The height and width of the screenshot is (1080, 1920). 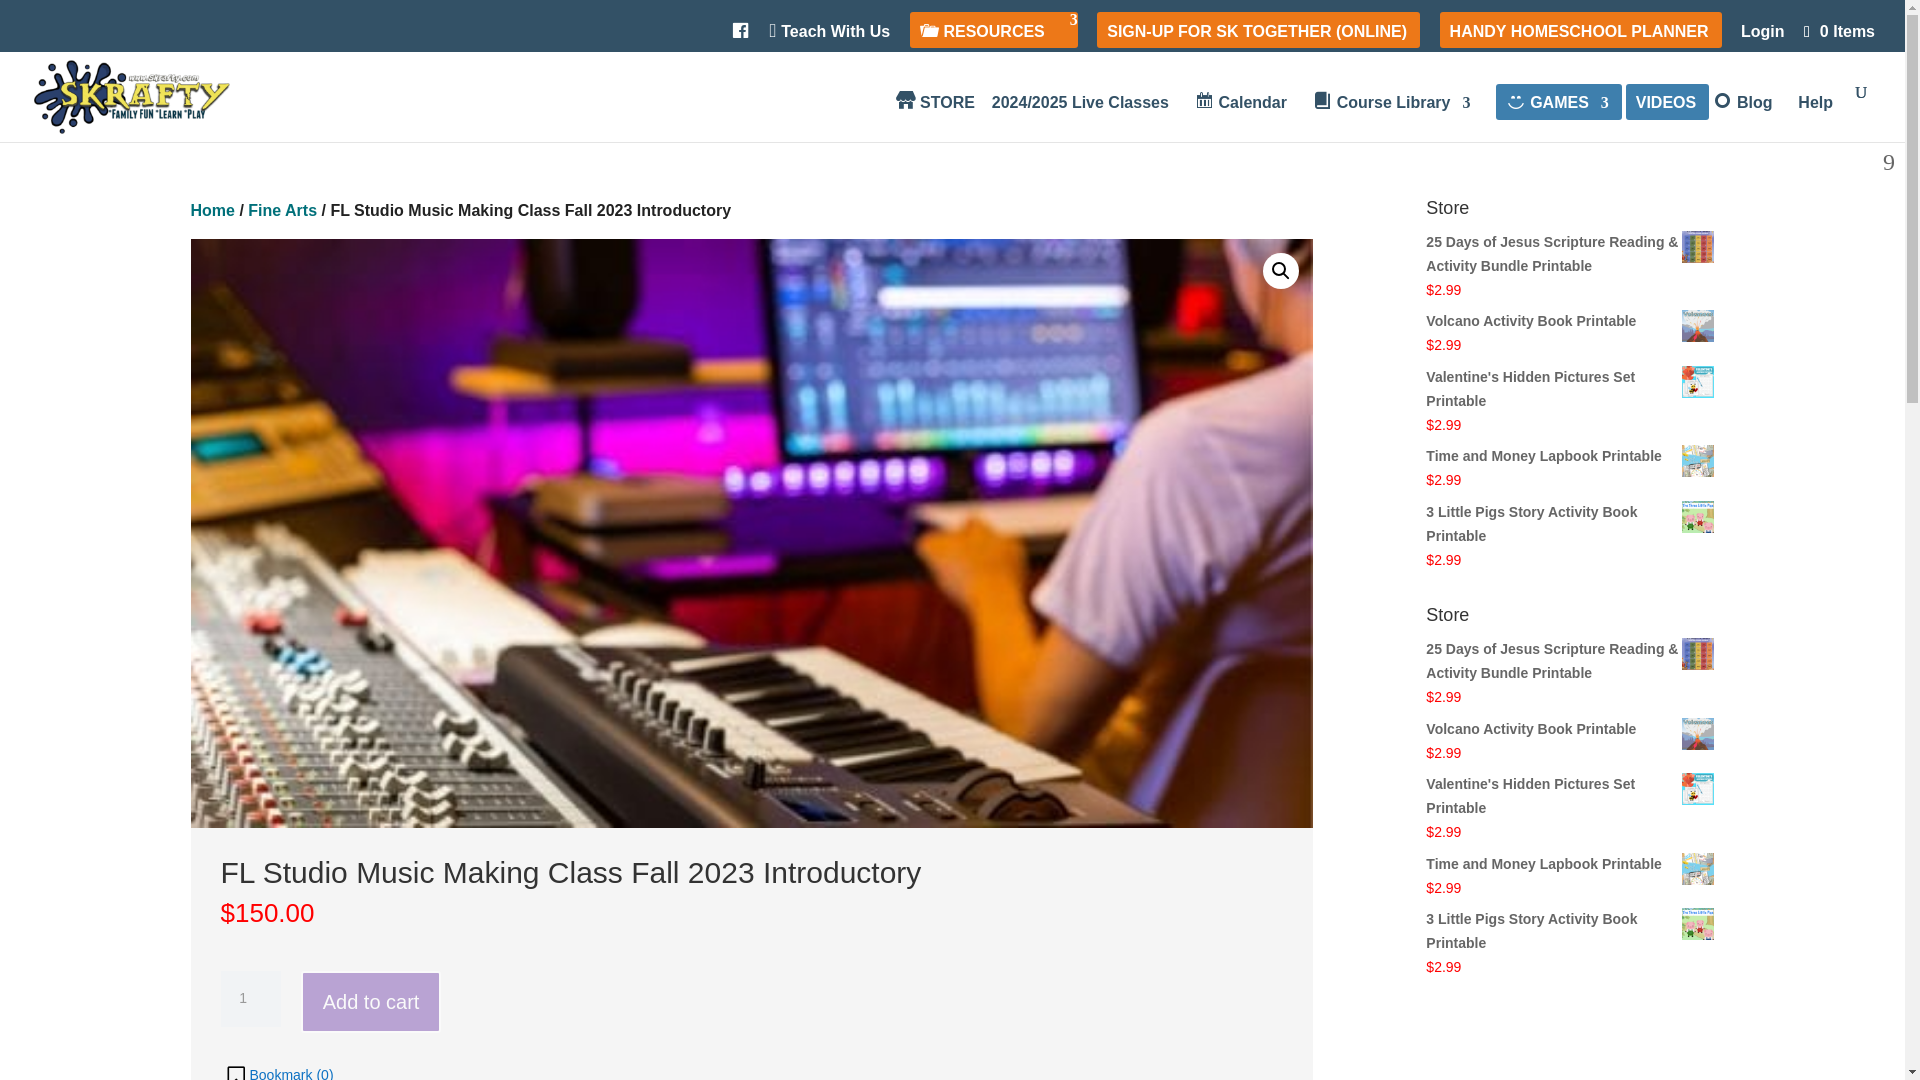 What do you see at coordinates (1556, 118) in the screenshot?
I see `GAMES` at bounding box center [1556, 118].